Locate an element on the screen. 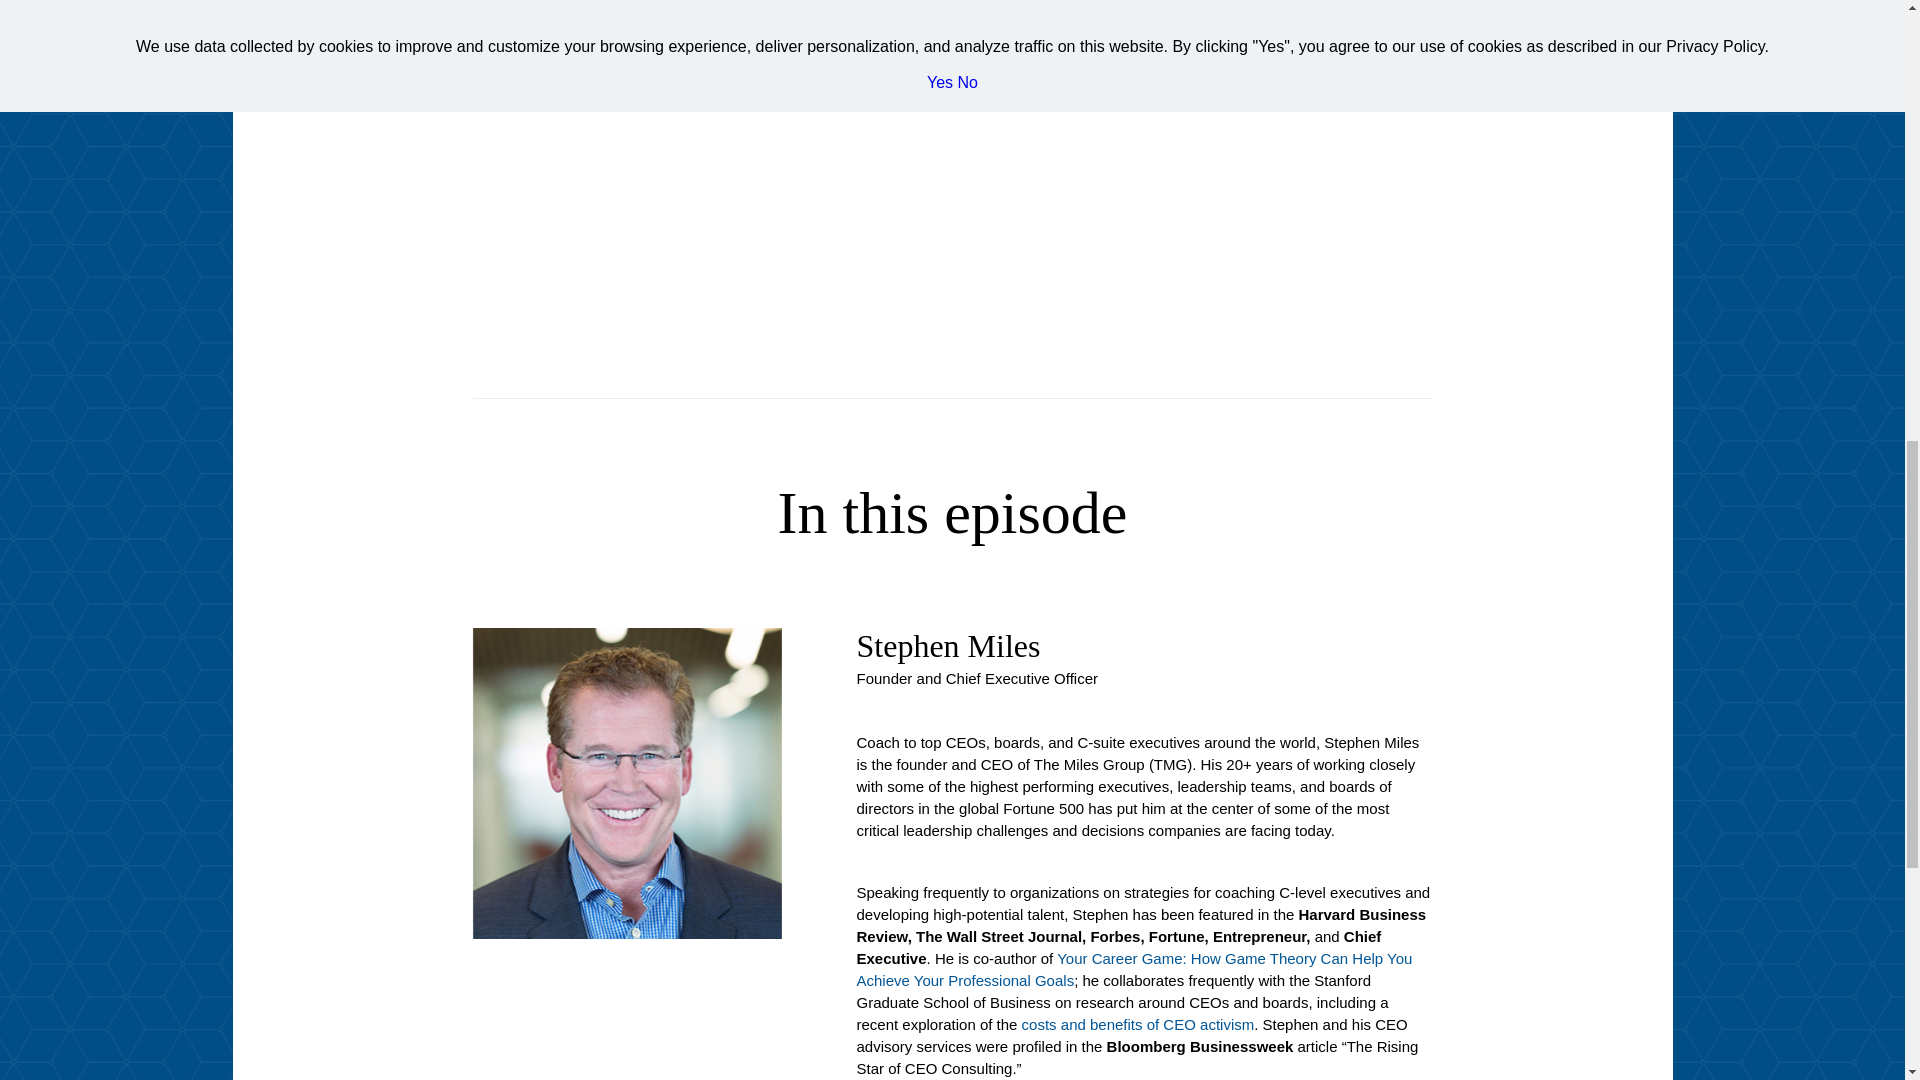  costs and benefits of CEO activism is located at coordinates (1138, 1024).